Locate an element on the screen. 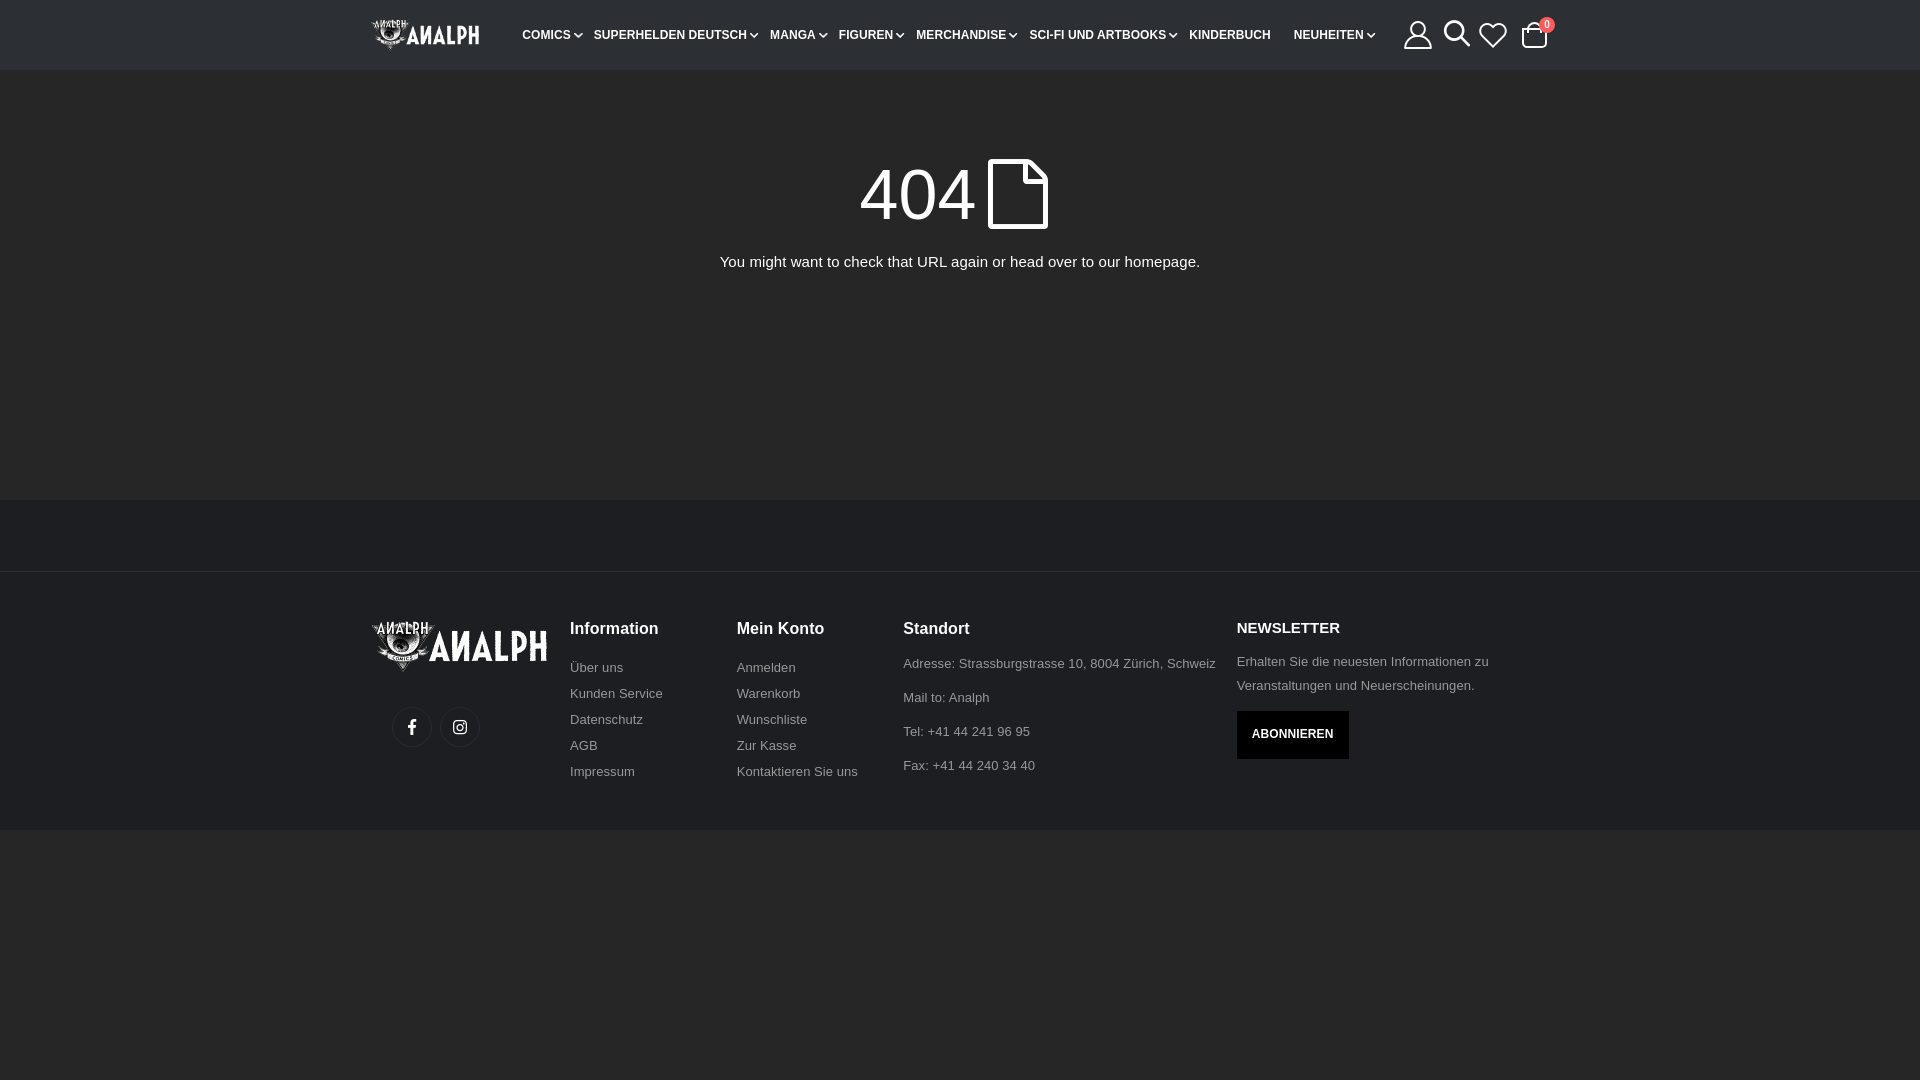 This screenshot has width=1920, height=1080. Kunden Service is located at coordinates (616, 694).